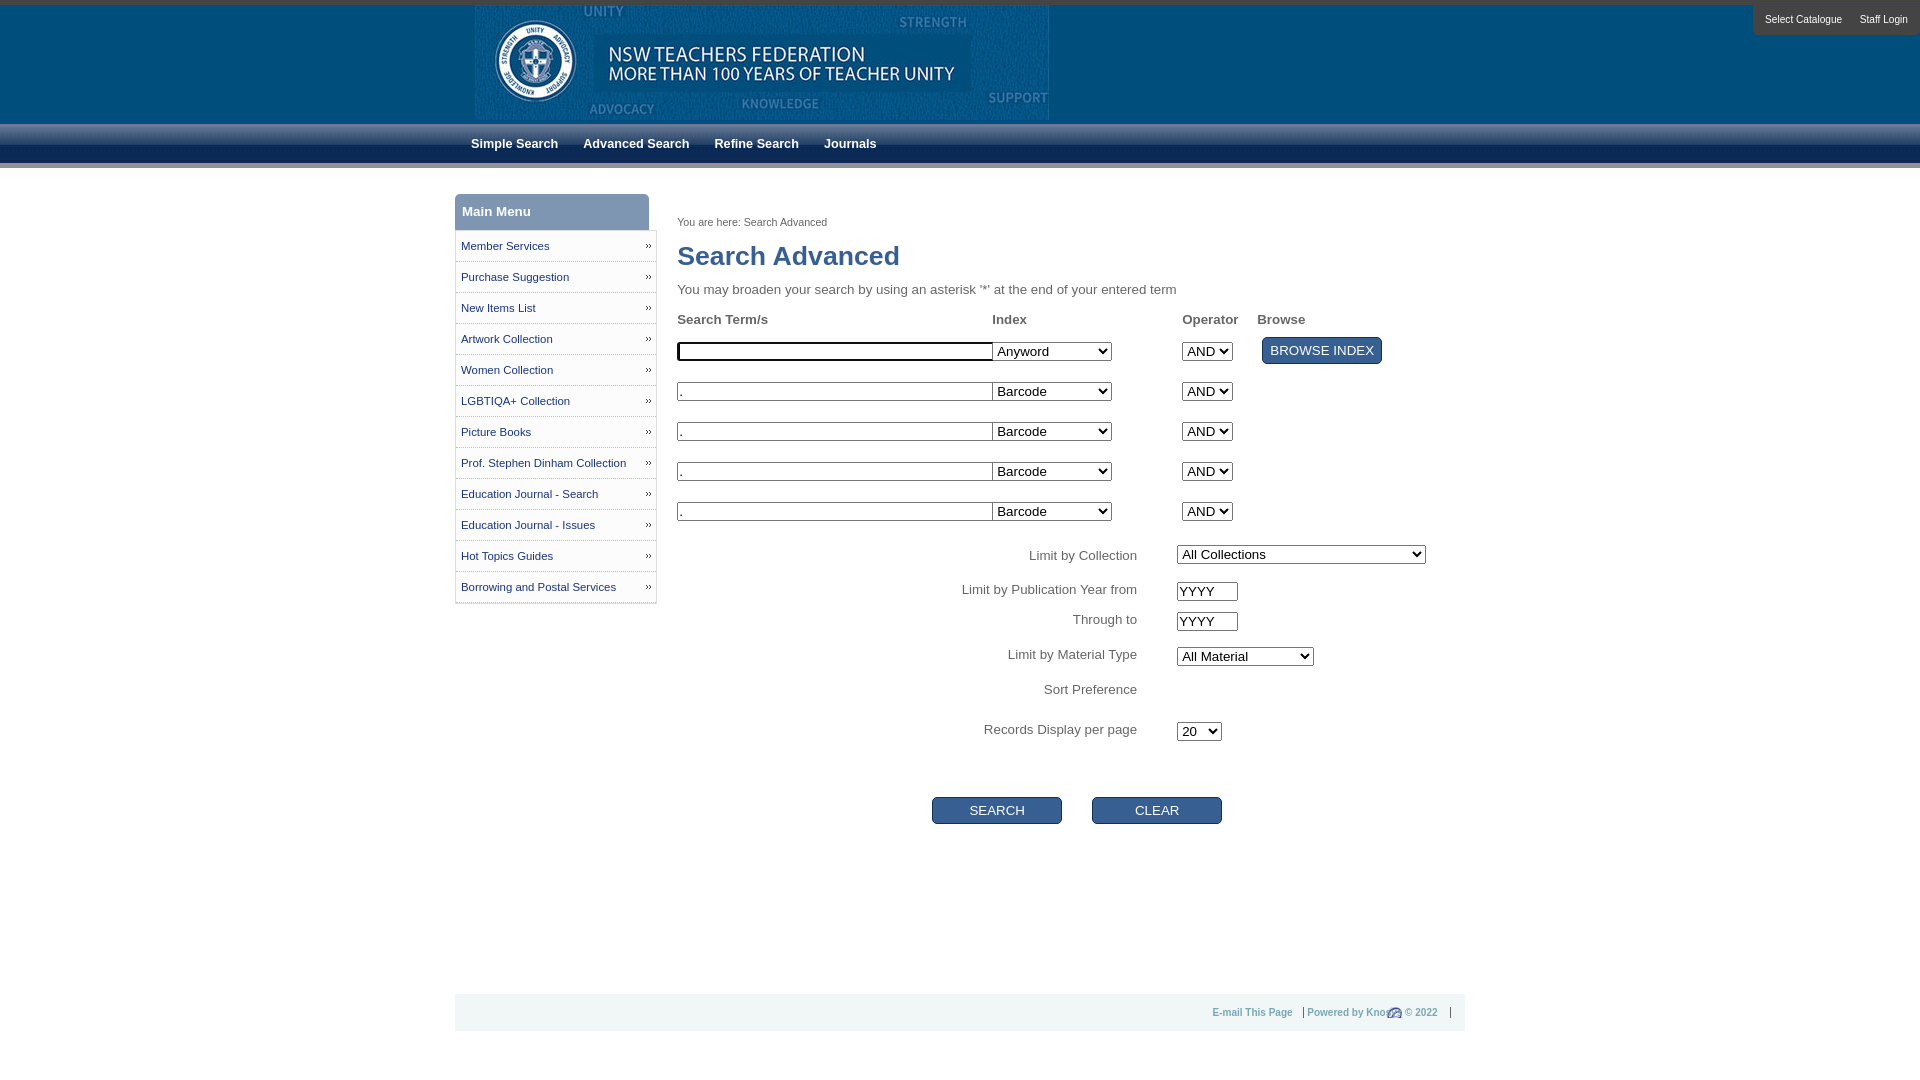 This screenshot has height=1080, width=1920. I want to click on LGBTIQA+ Collection, so click(556, 402).